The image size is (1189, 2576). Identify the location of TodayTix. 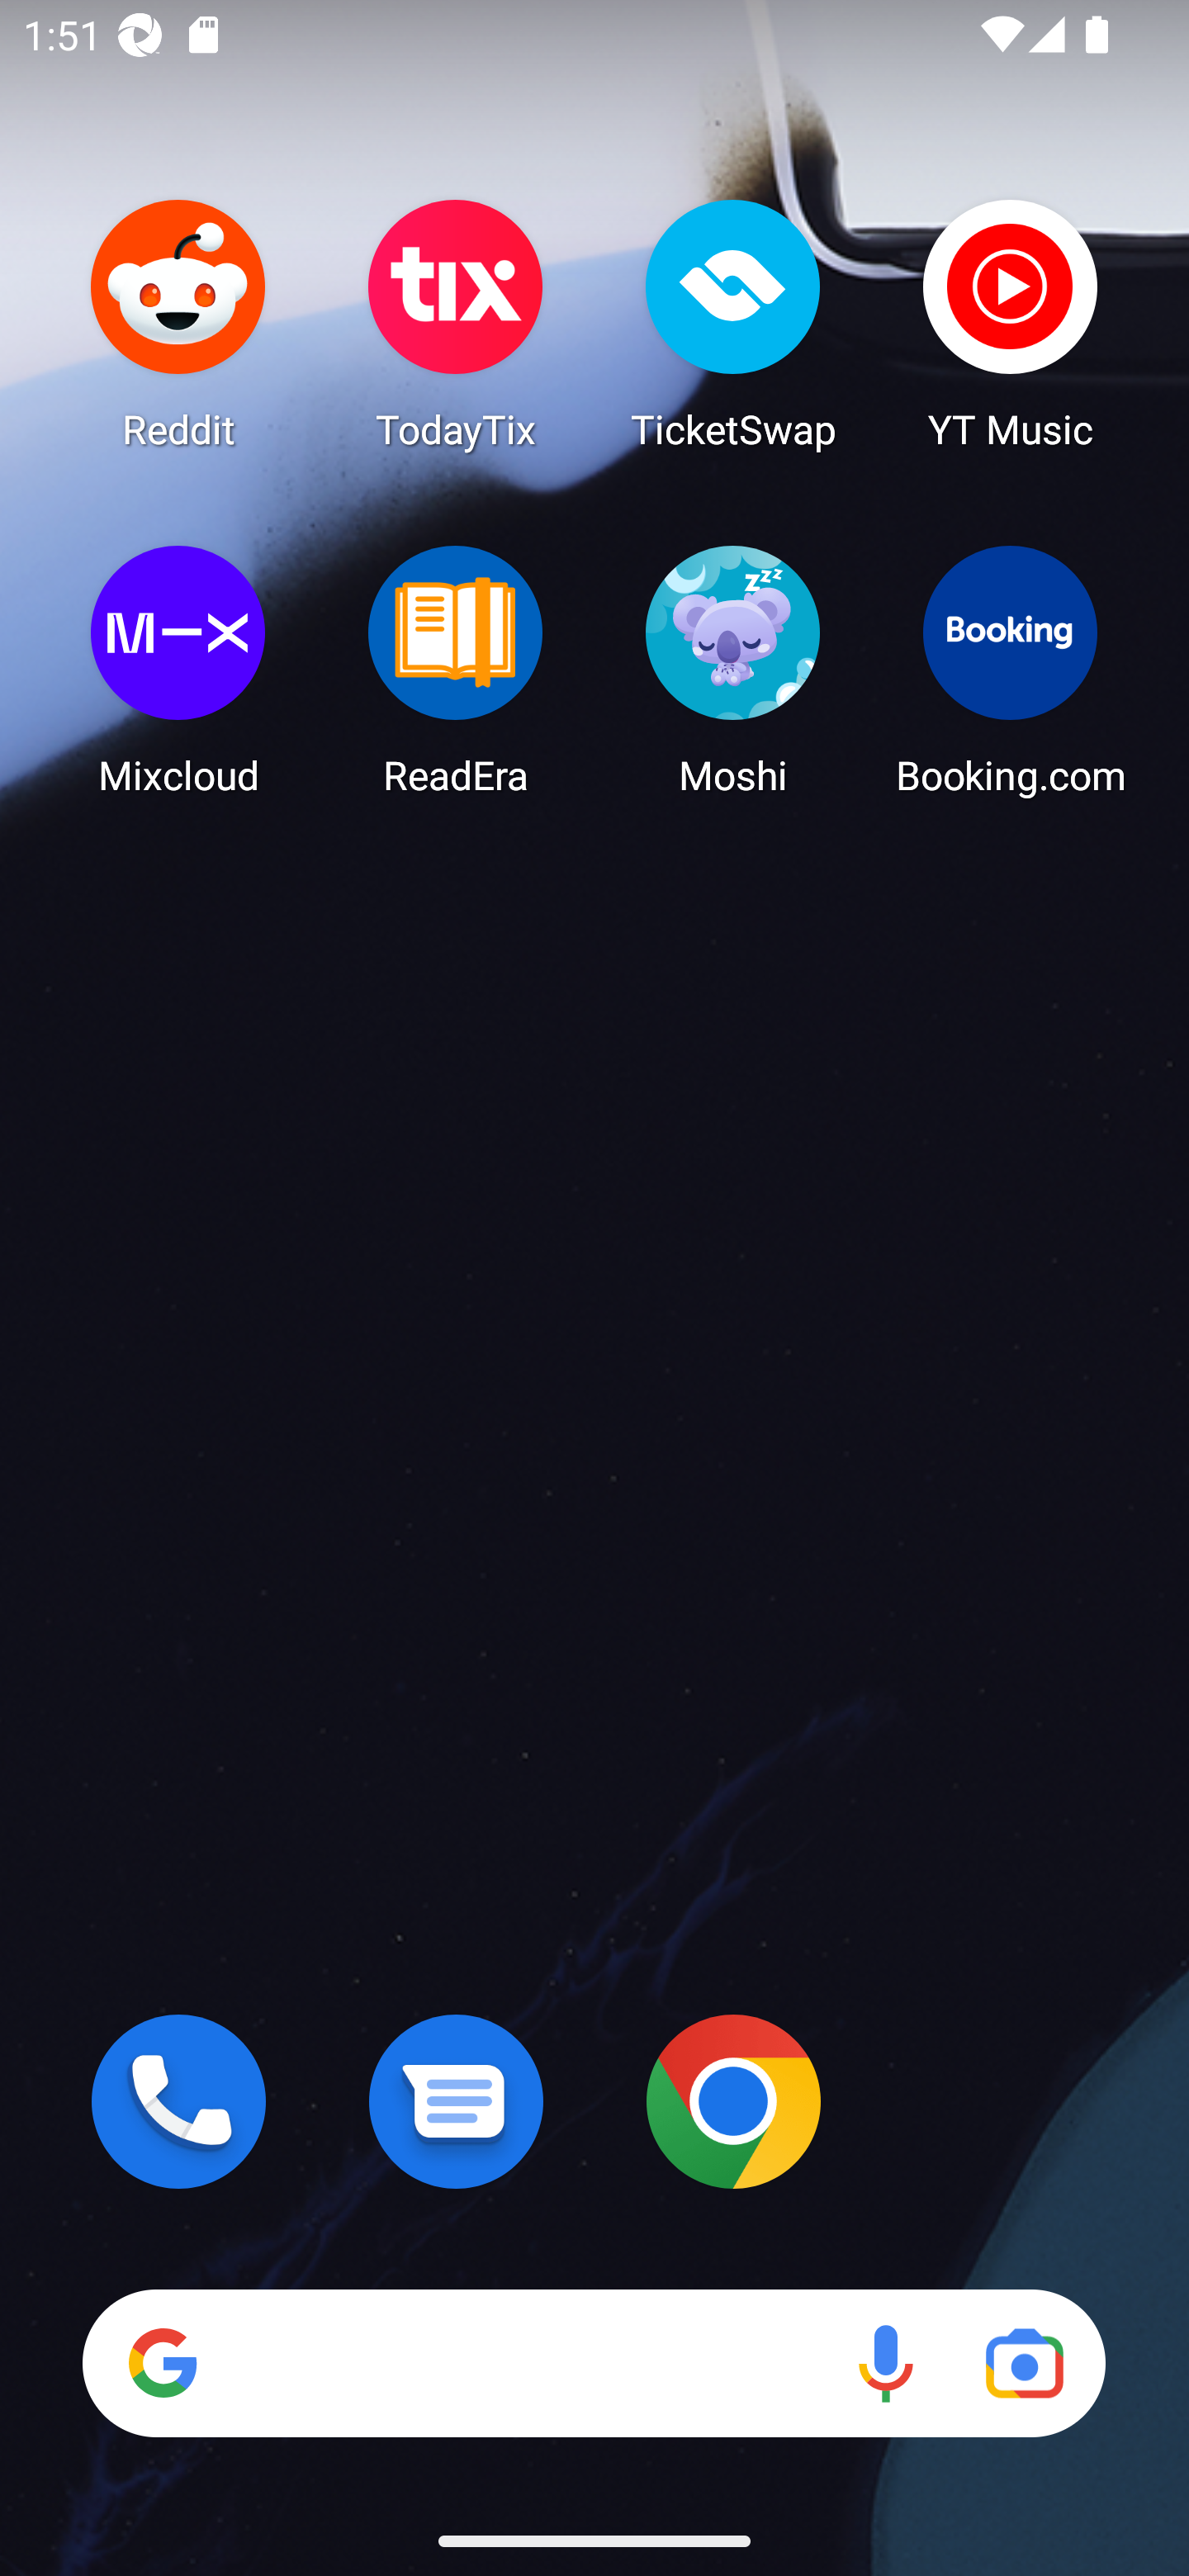
(456, 324).